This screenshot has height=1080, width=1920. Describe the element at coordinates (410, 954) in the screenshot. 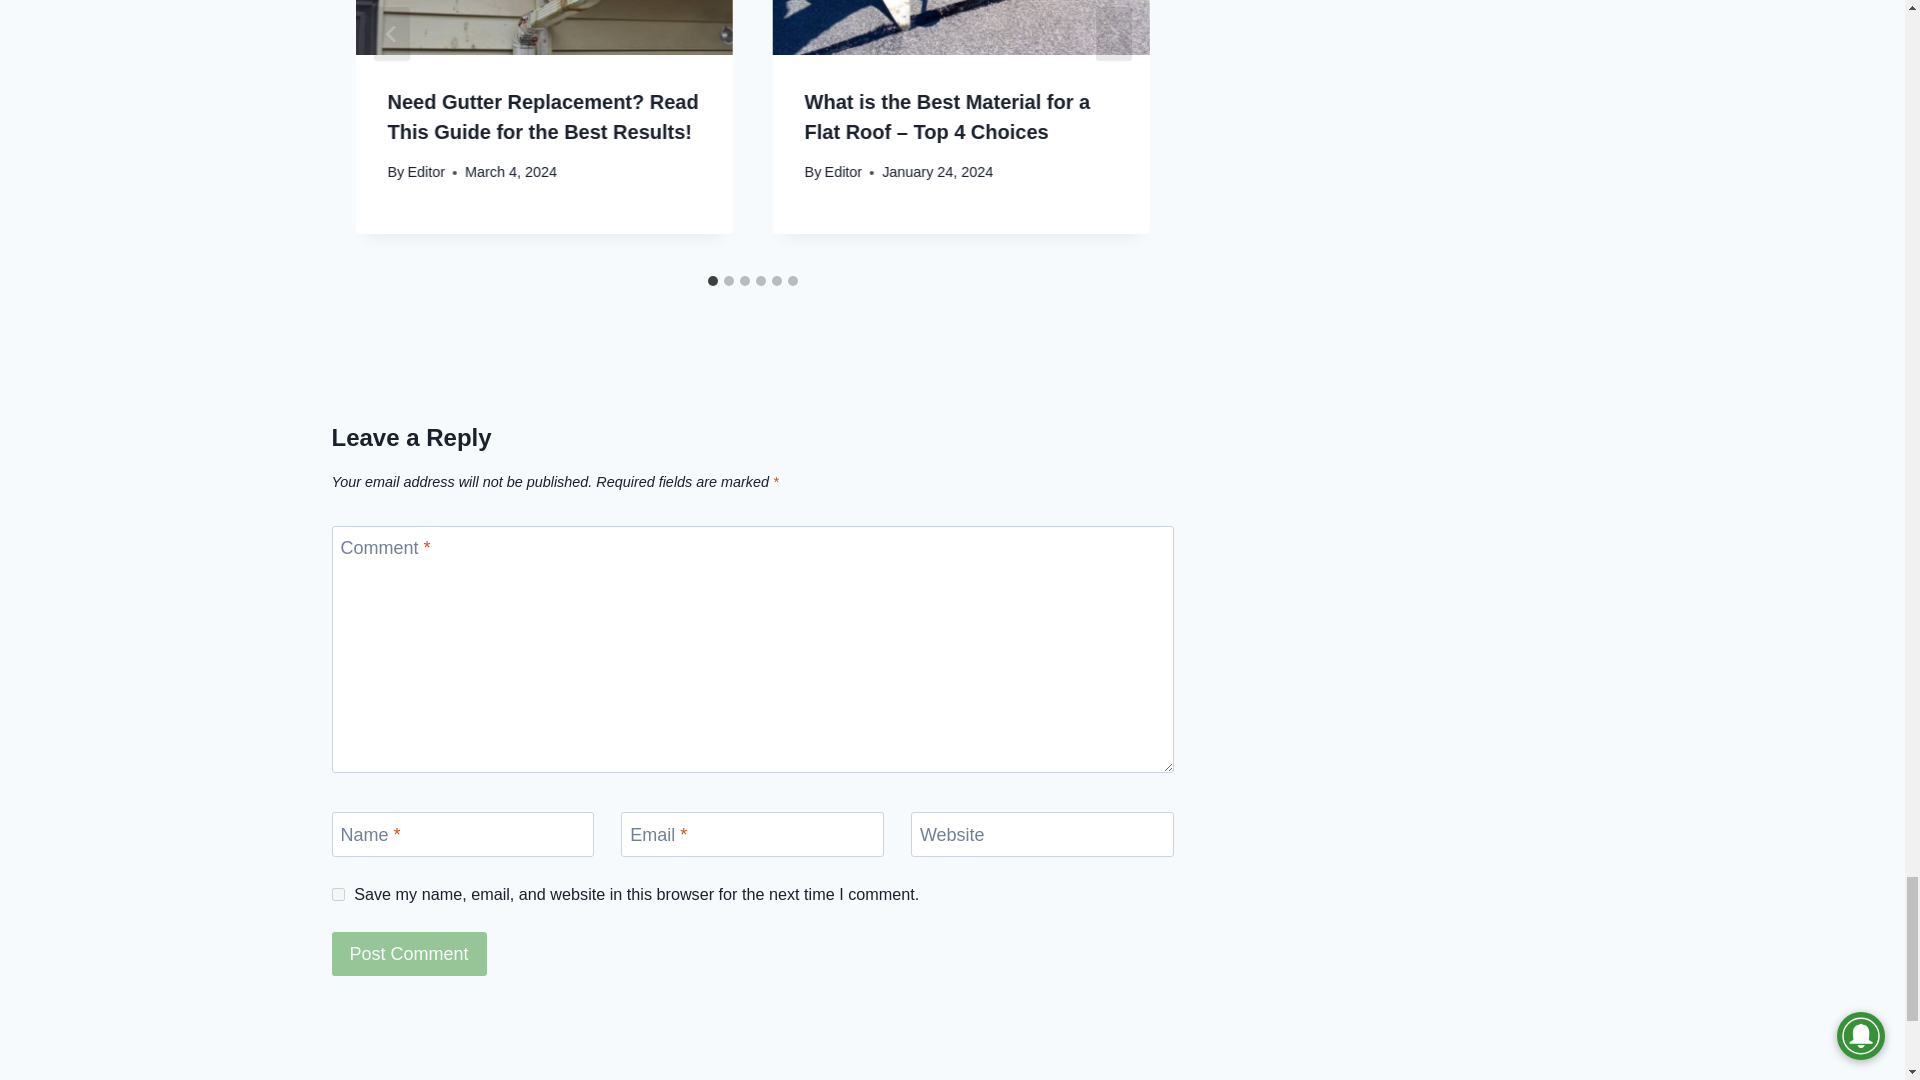

I see `Post Comment` at that location.